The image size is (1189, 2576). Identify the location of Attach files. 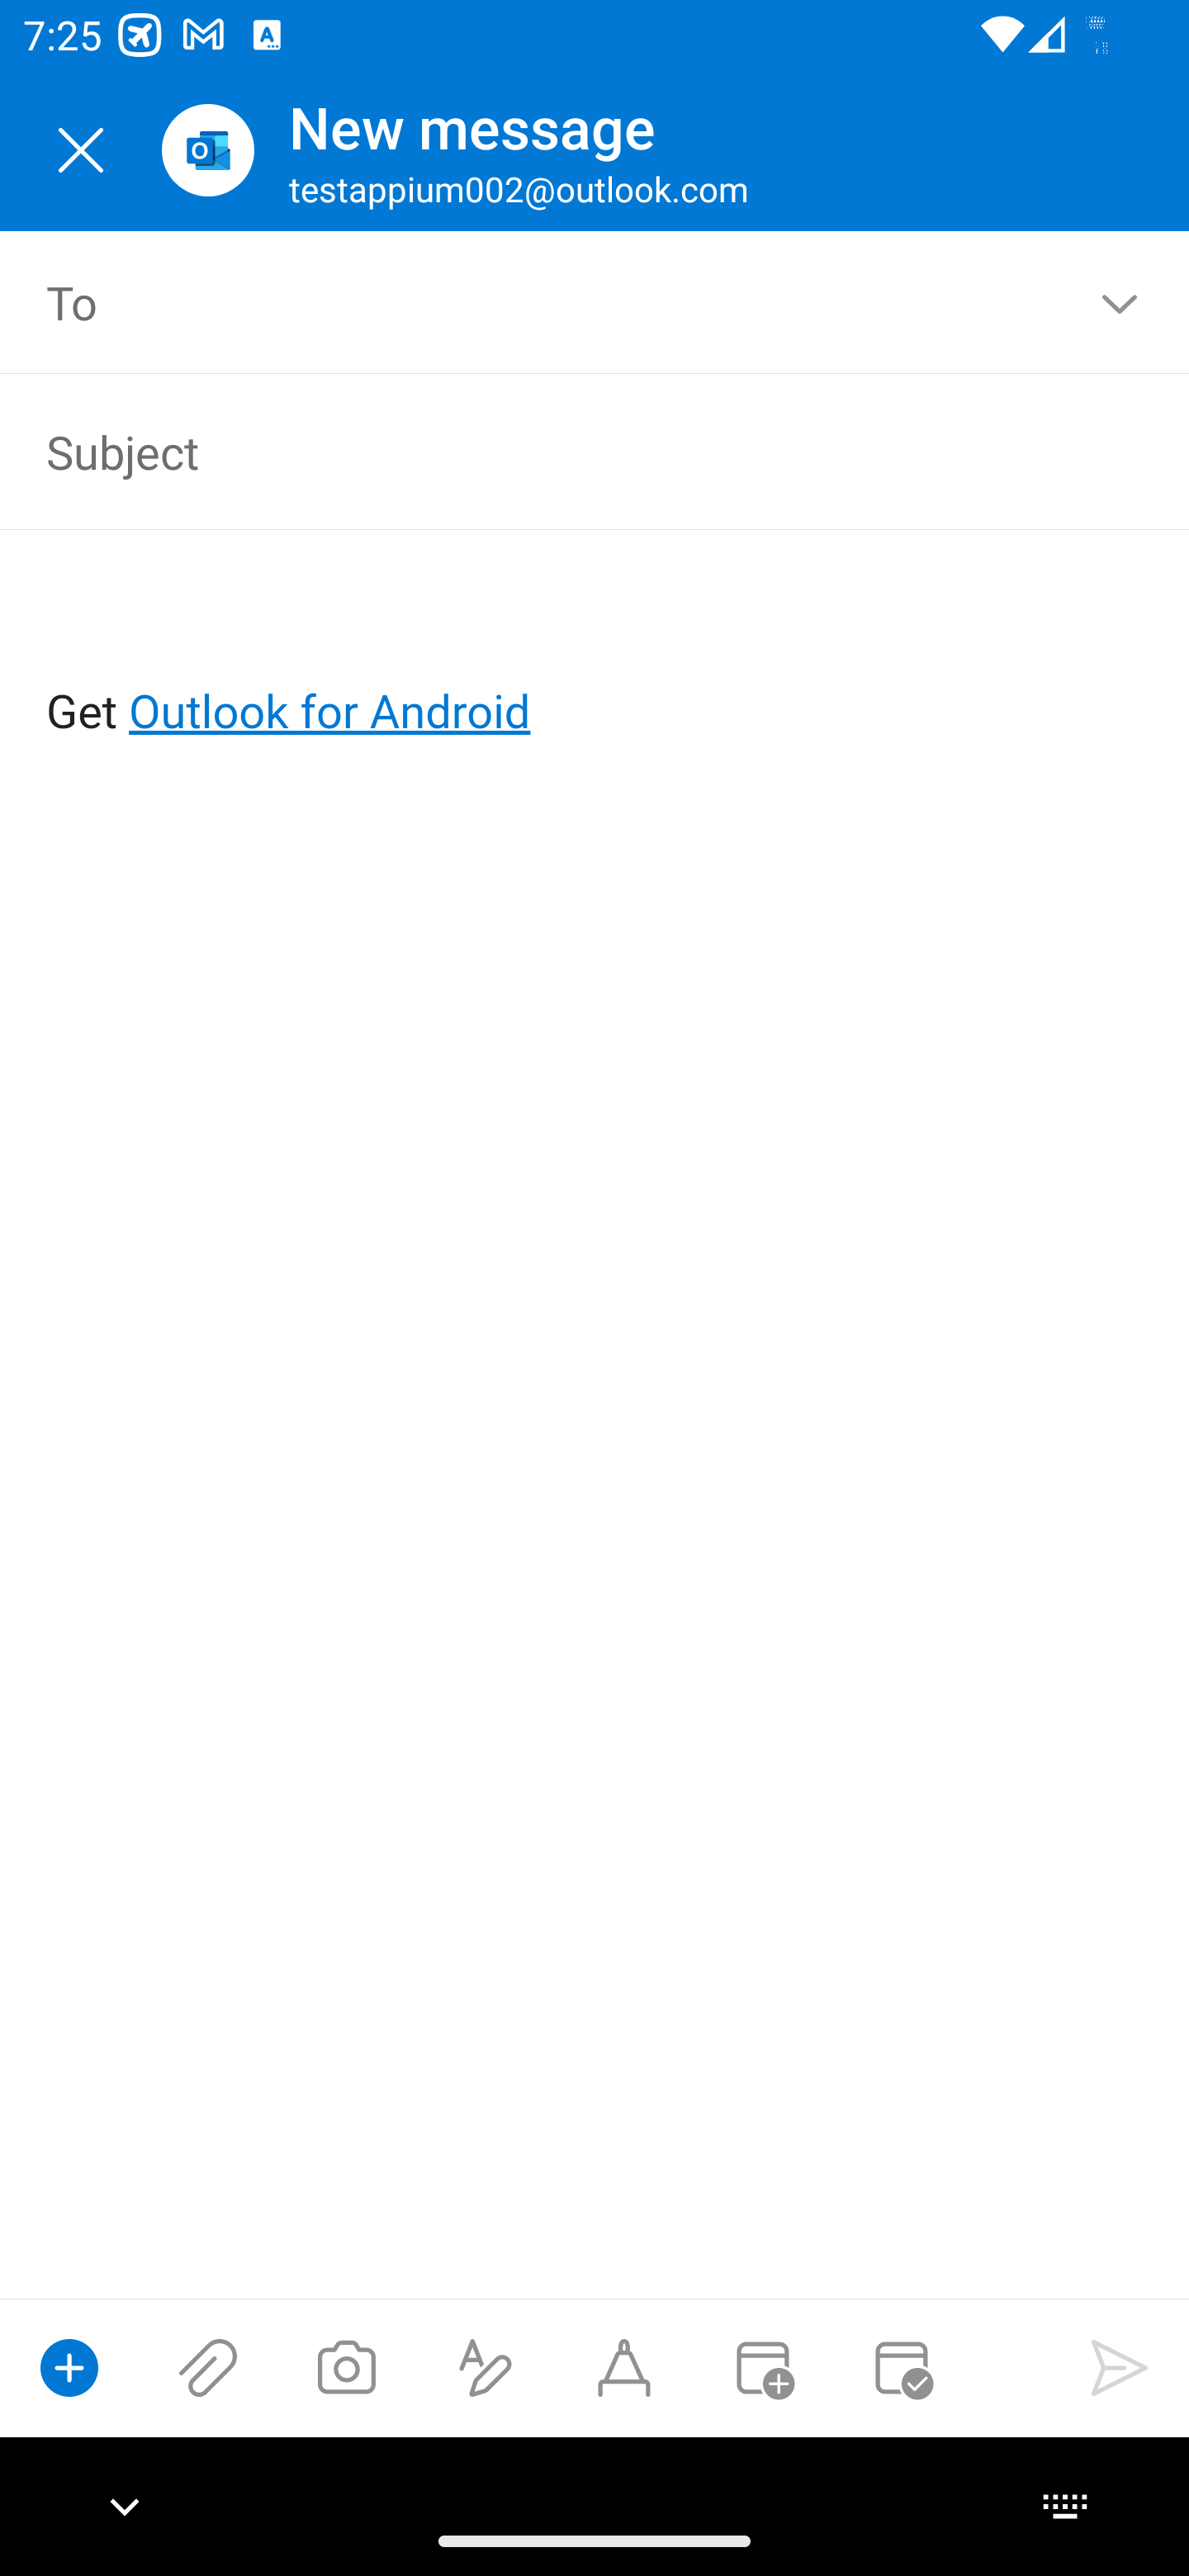
(208, 2367).